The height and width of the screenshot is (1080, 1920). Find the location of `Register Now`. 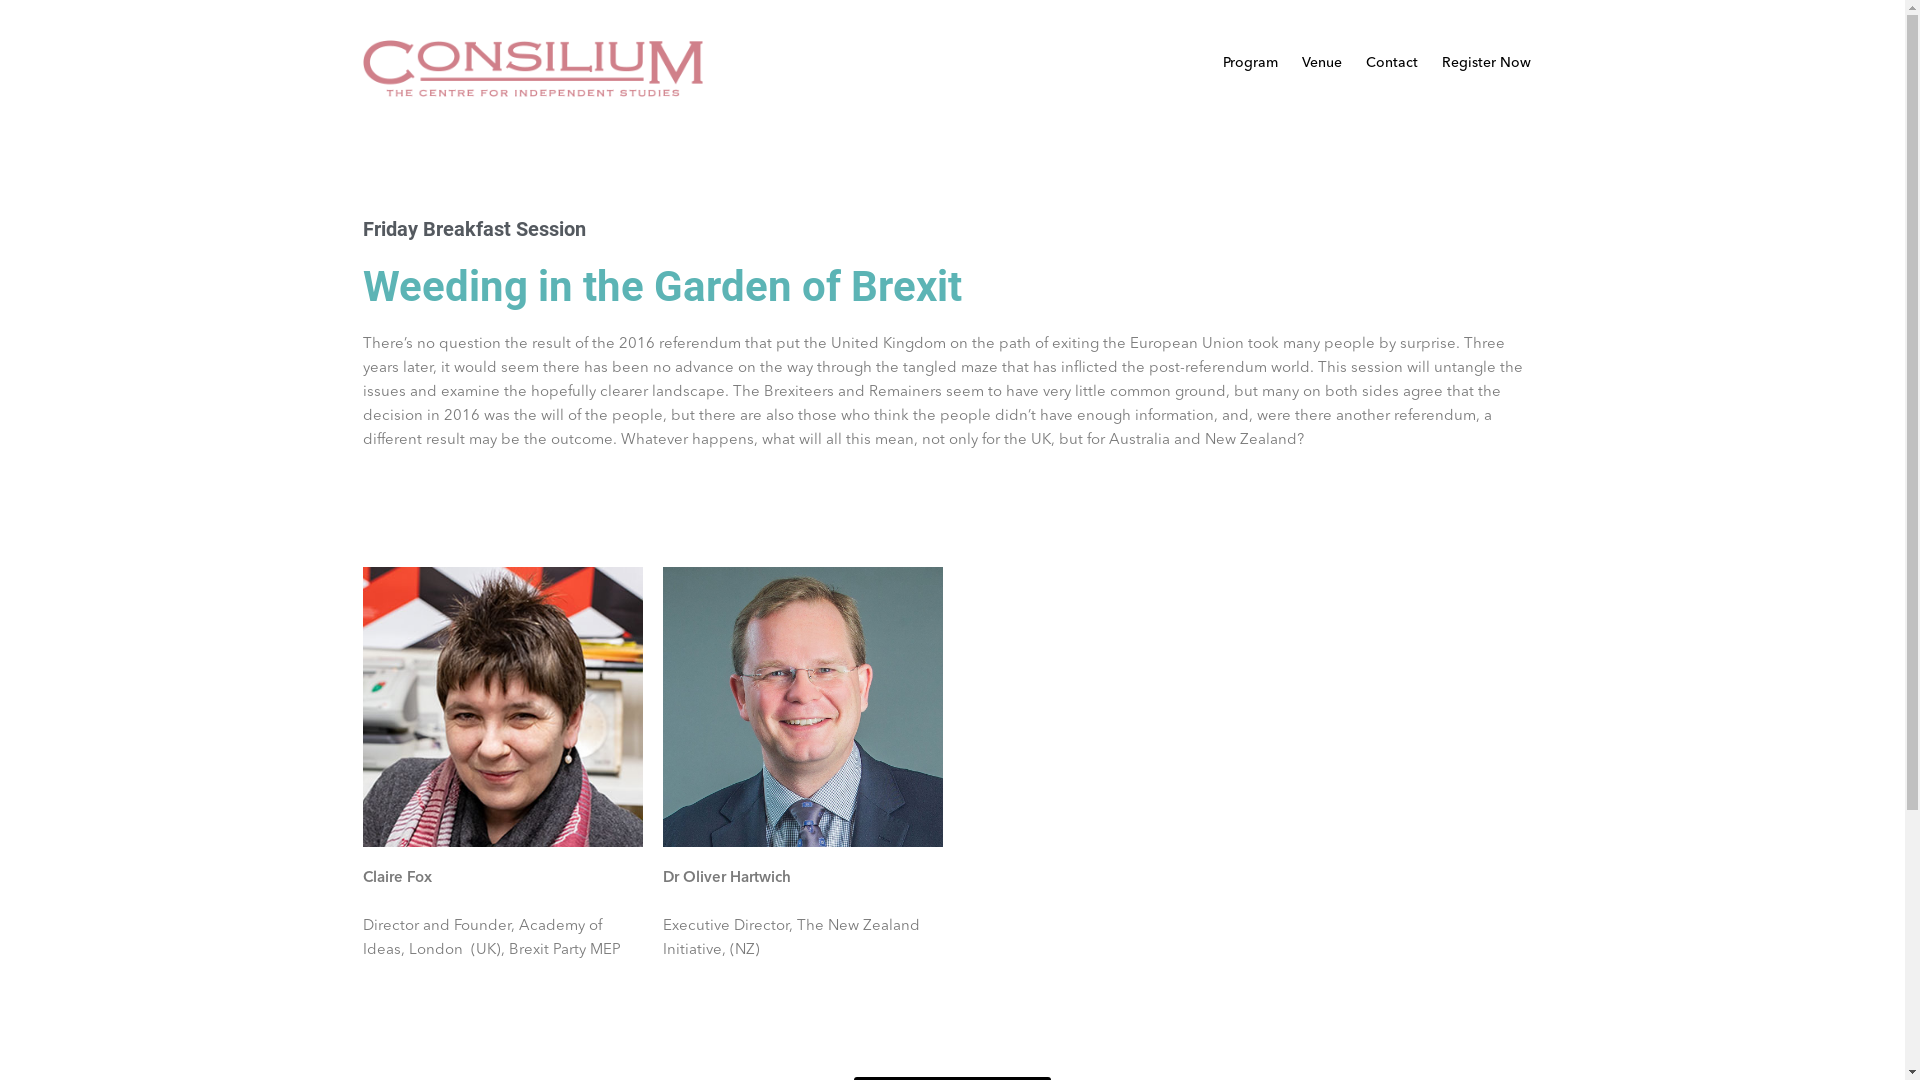

Register Now is located at coordinates (1486, 63).